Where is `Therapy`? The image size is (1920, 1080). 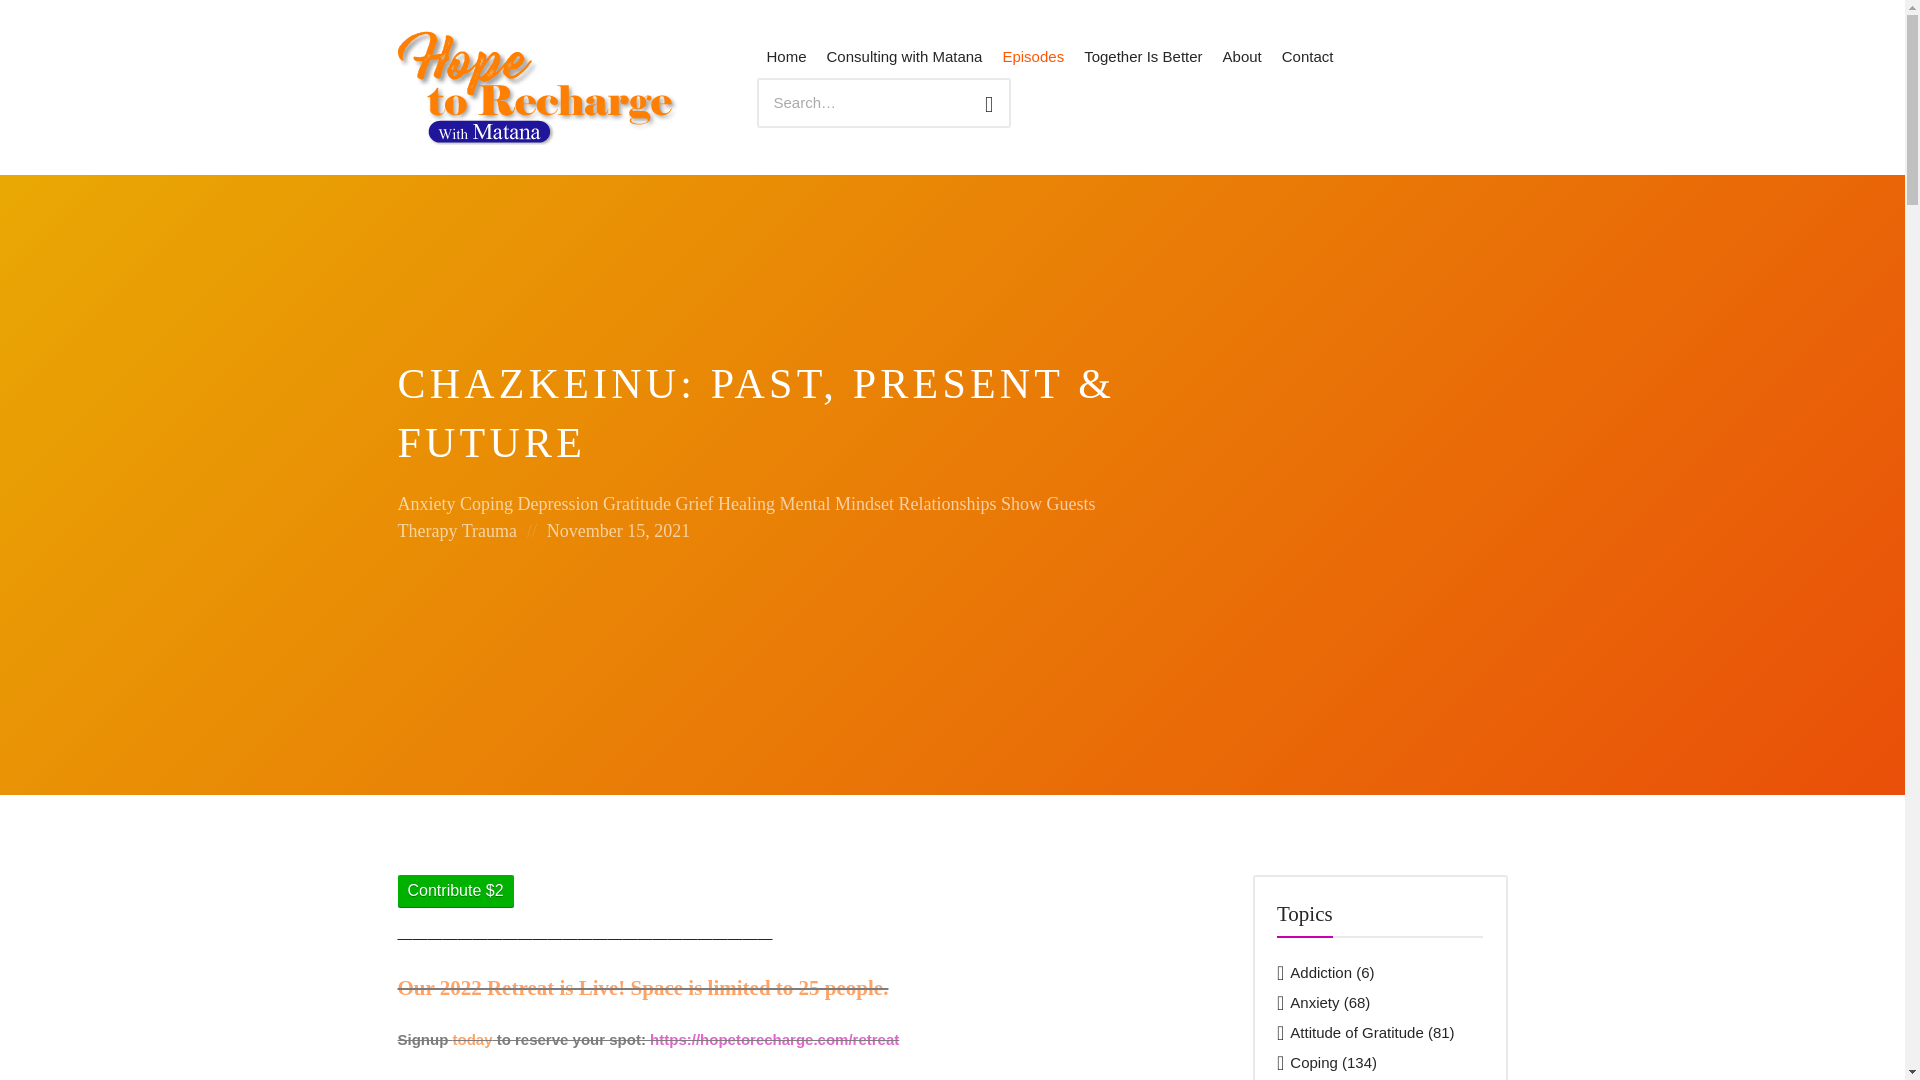
Therapy is located at coordinates (428, 530).